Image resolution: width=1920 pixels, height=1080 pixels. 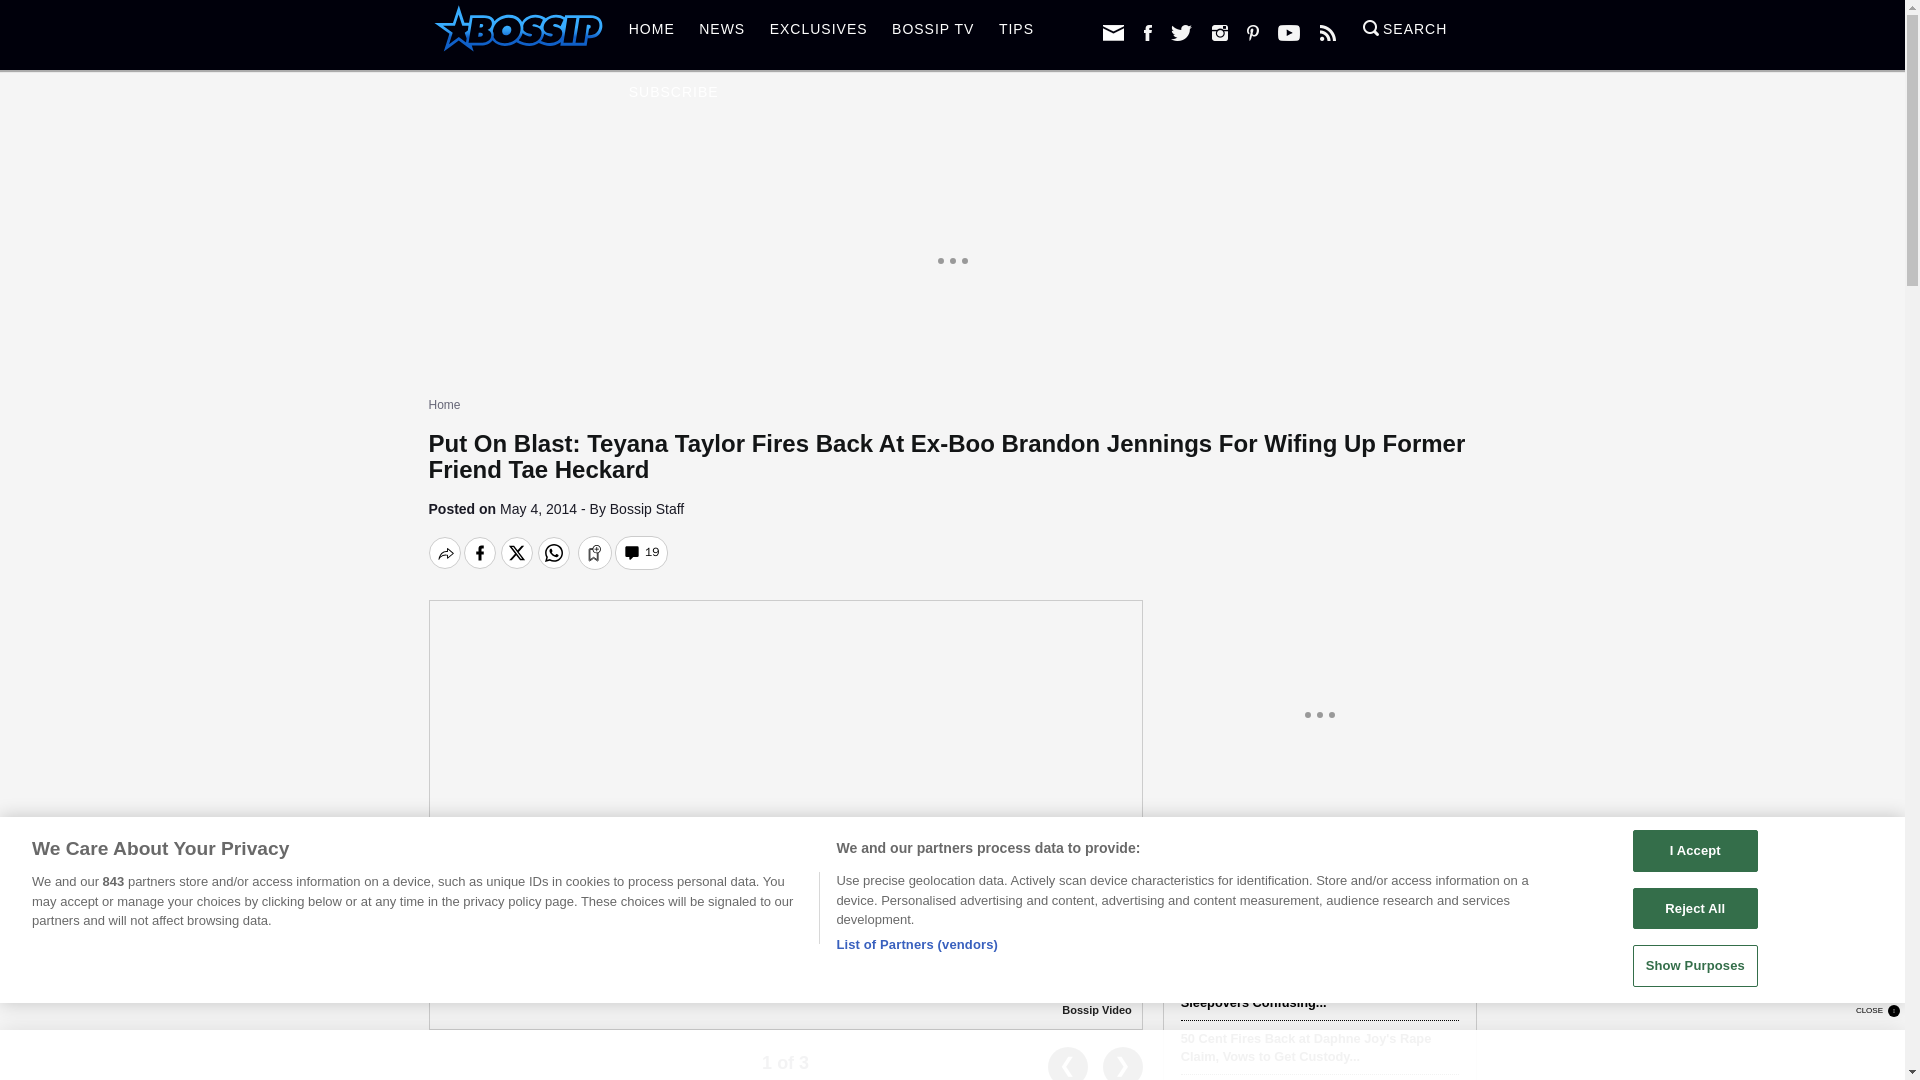 I want to click on EXCLUSIVES, so click(x=818, y=34).